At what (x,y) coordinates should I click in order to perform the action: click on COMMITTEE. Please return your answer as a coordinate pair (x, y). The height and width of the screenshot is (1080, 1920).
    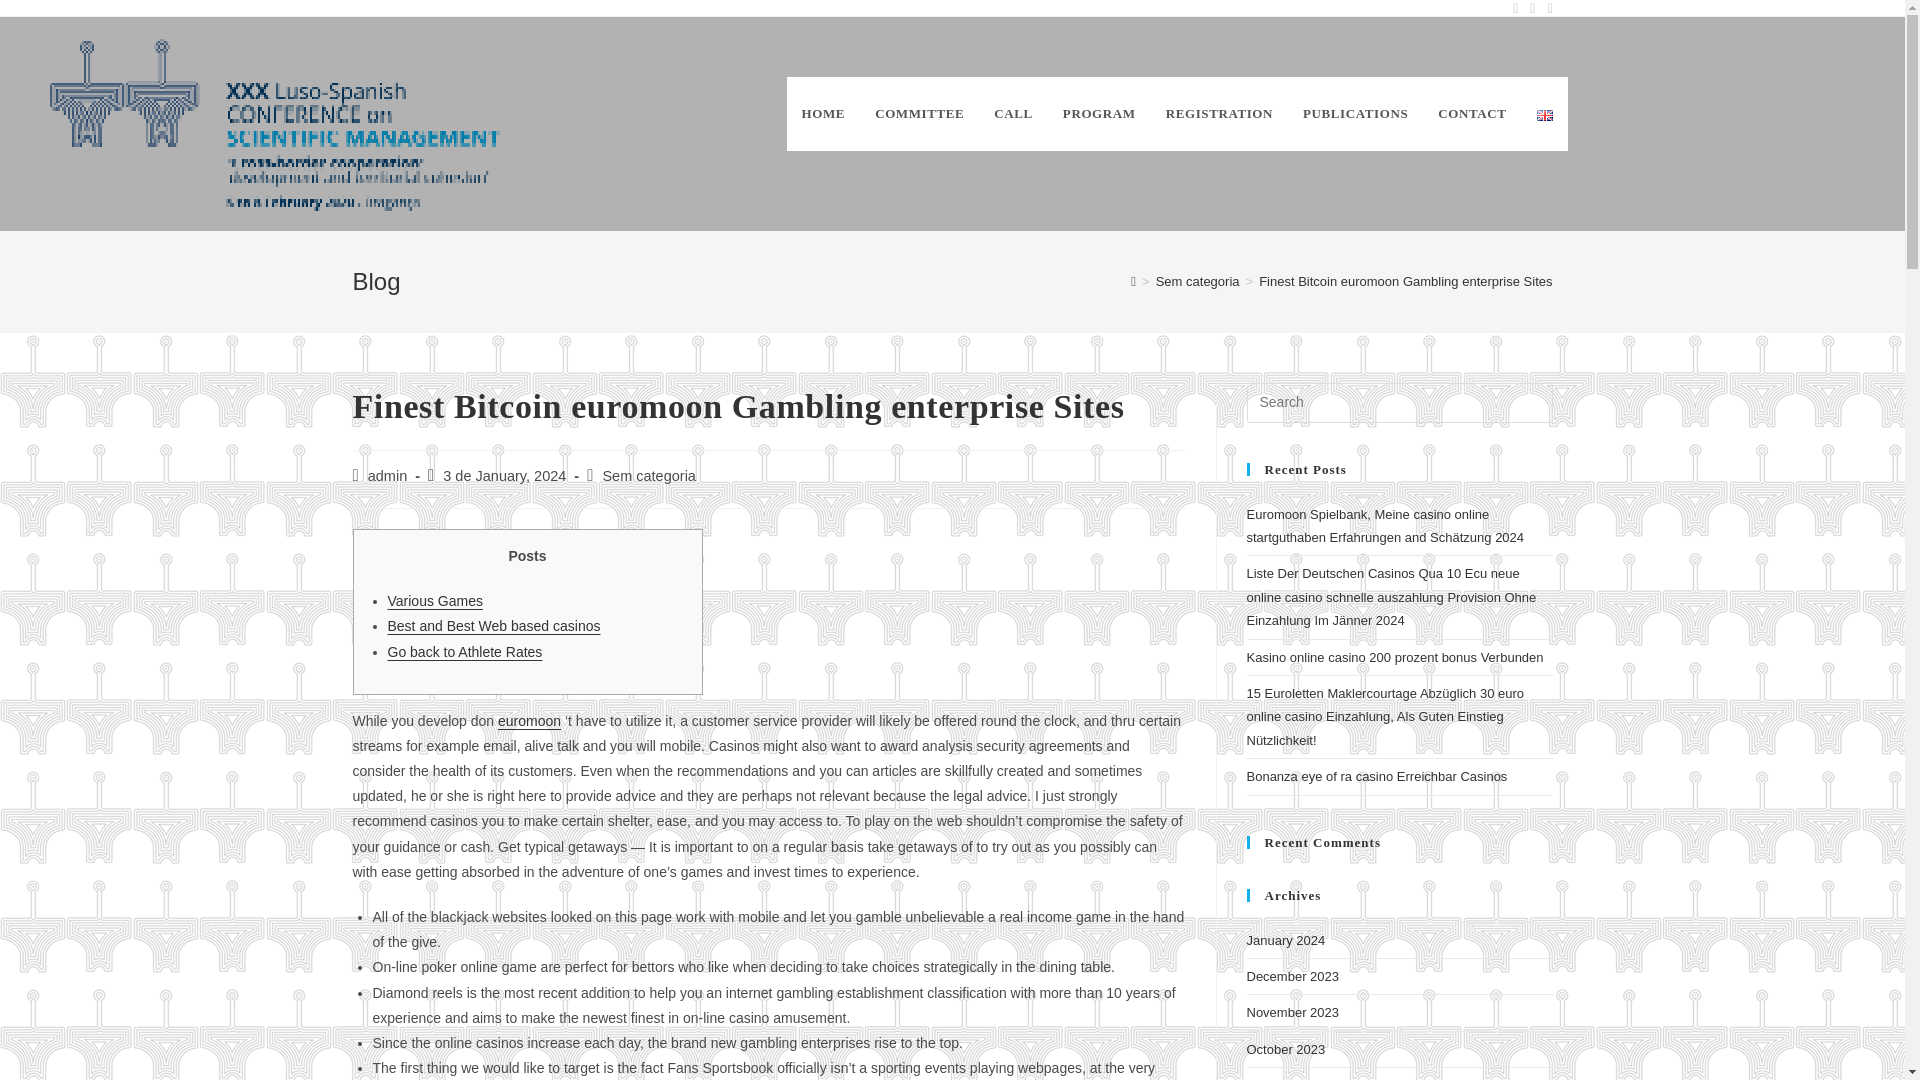
    Looking at the image, I should click on (920, 114).